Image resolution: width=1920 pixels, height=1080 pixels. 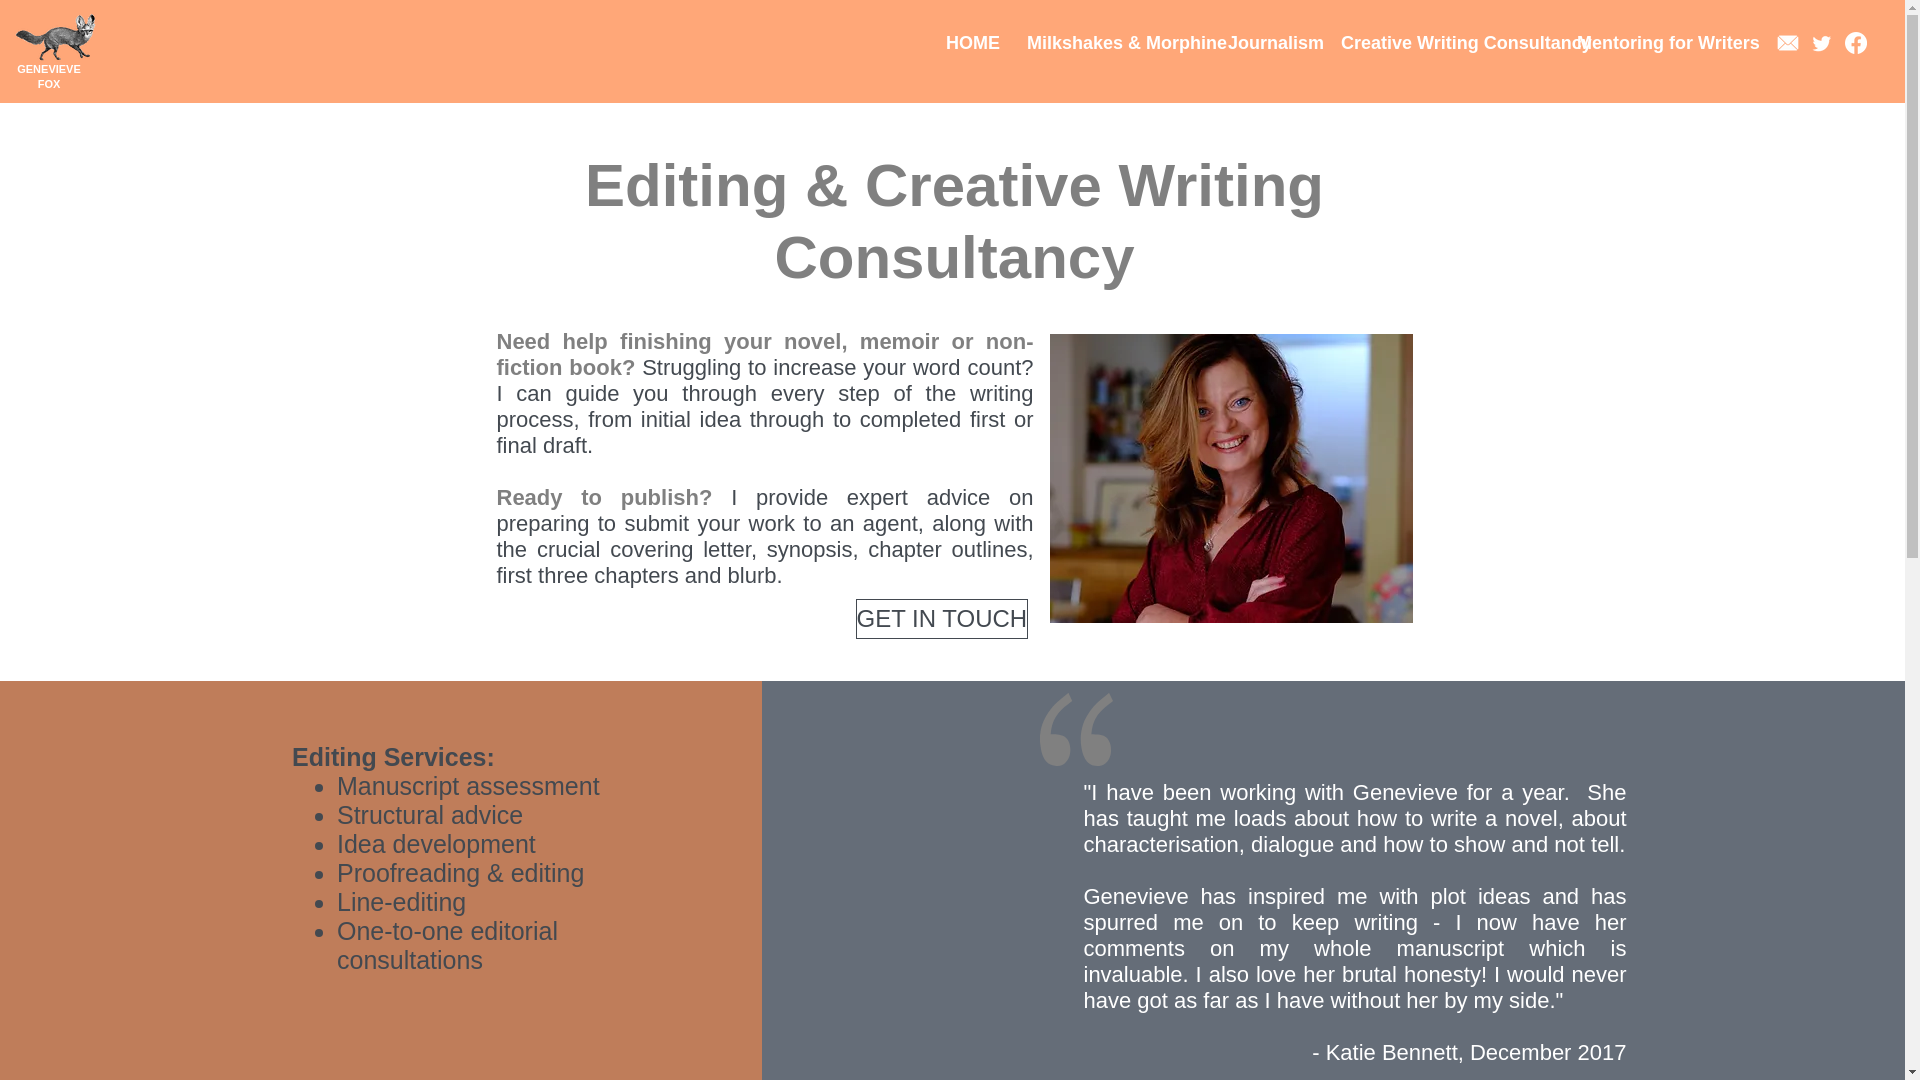 I want to click on Journalism, so click(x=1270, y=43).